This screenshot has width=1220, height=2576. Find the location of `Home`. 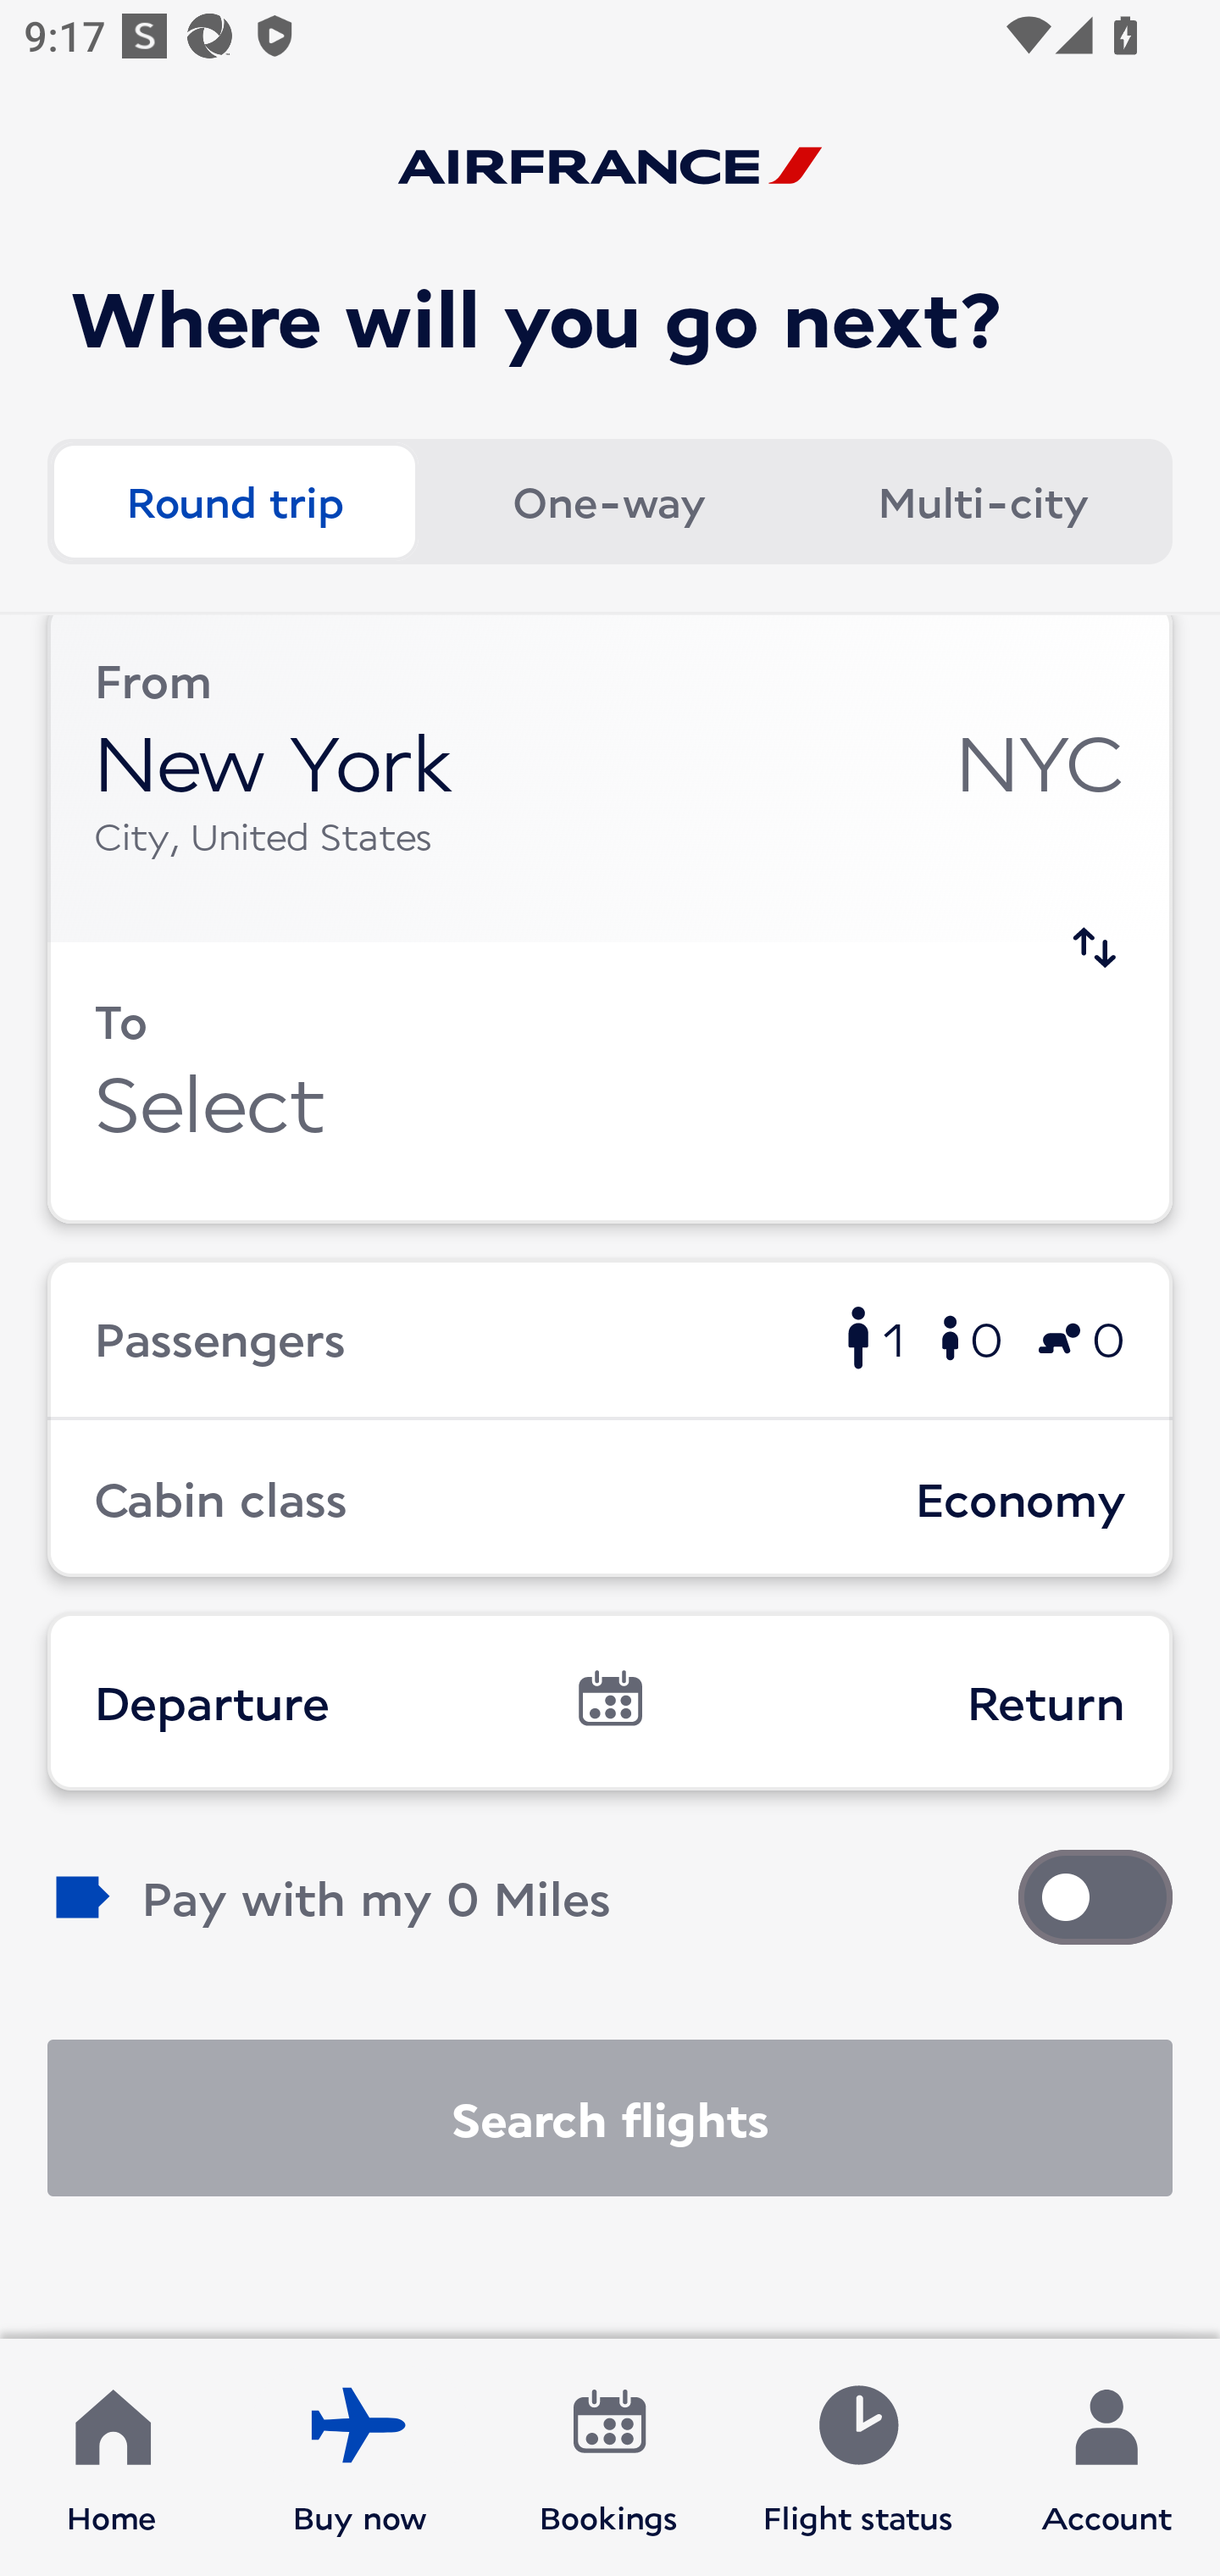

Home is located at coordinates (112, 2457).